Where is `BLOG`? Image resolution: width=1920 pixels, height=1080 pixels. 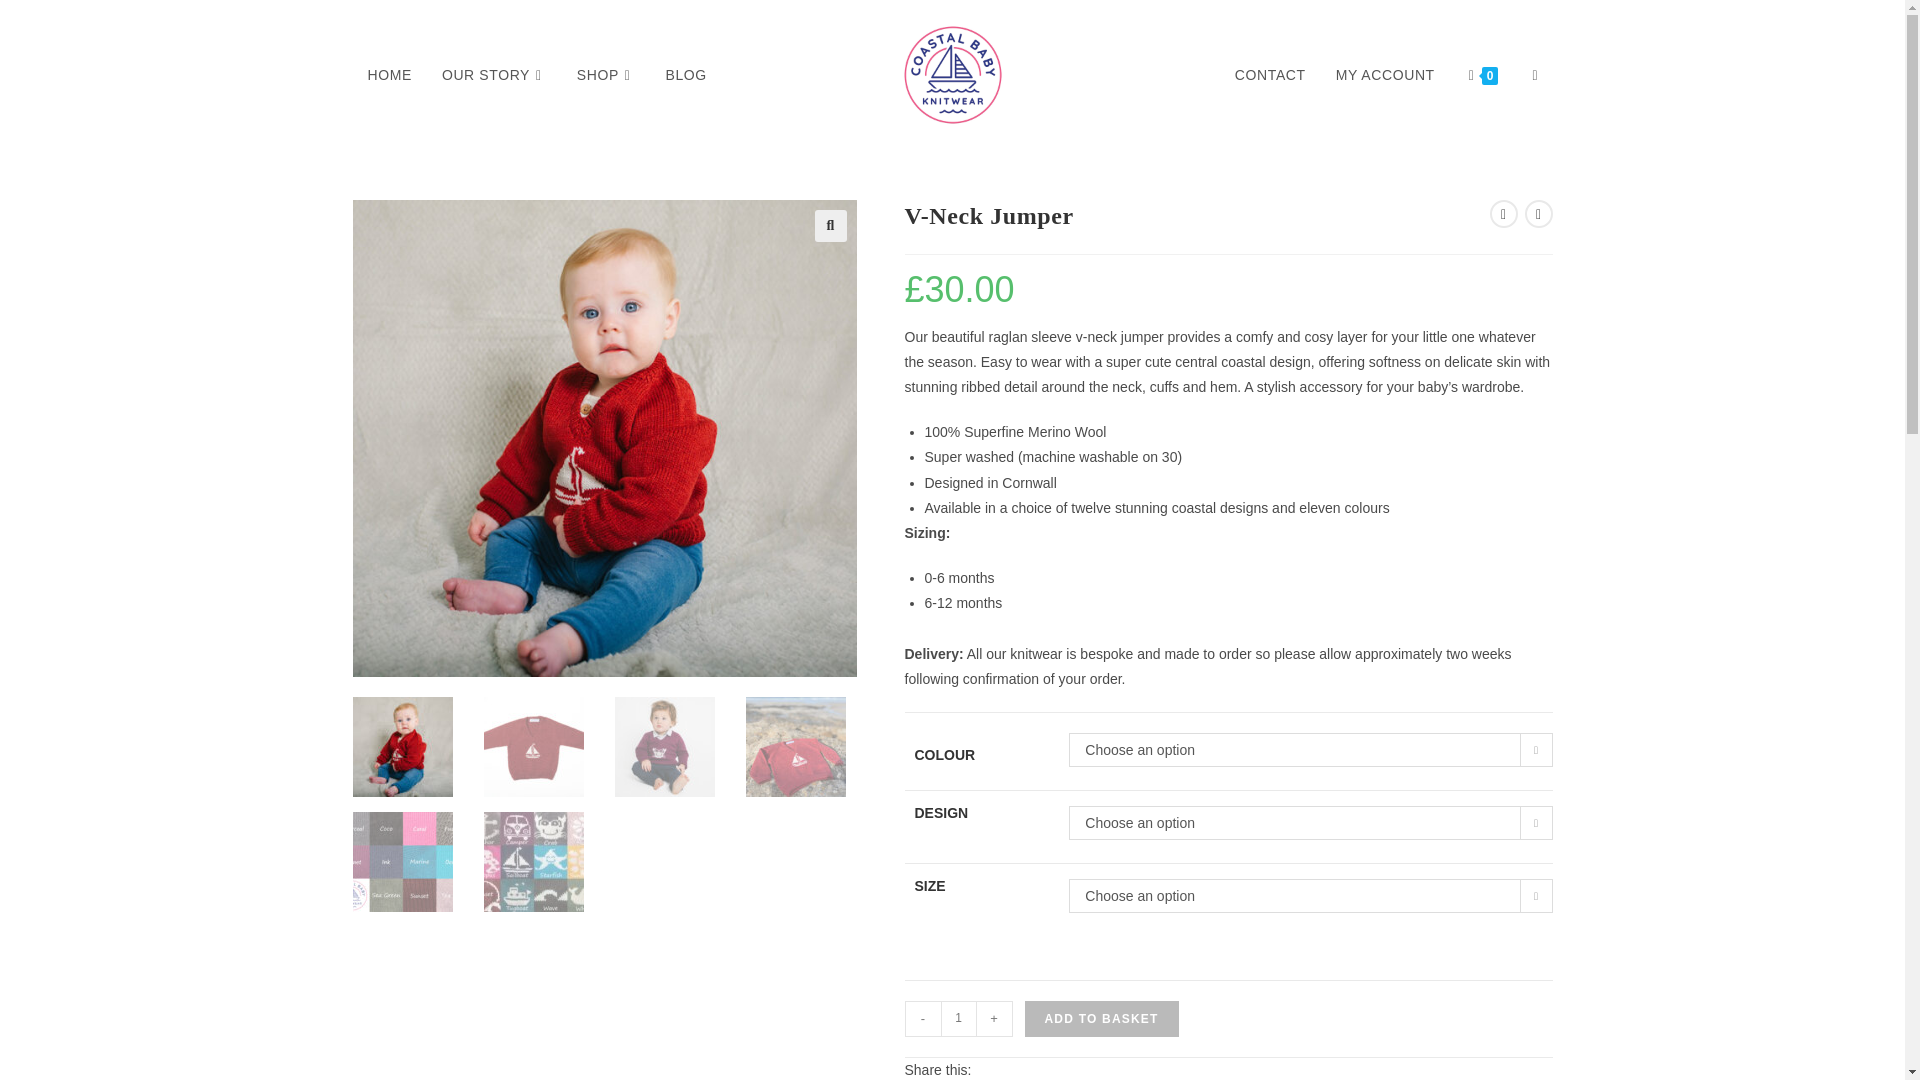
BLOG is located at coordinates (686, 74).